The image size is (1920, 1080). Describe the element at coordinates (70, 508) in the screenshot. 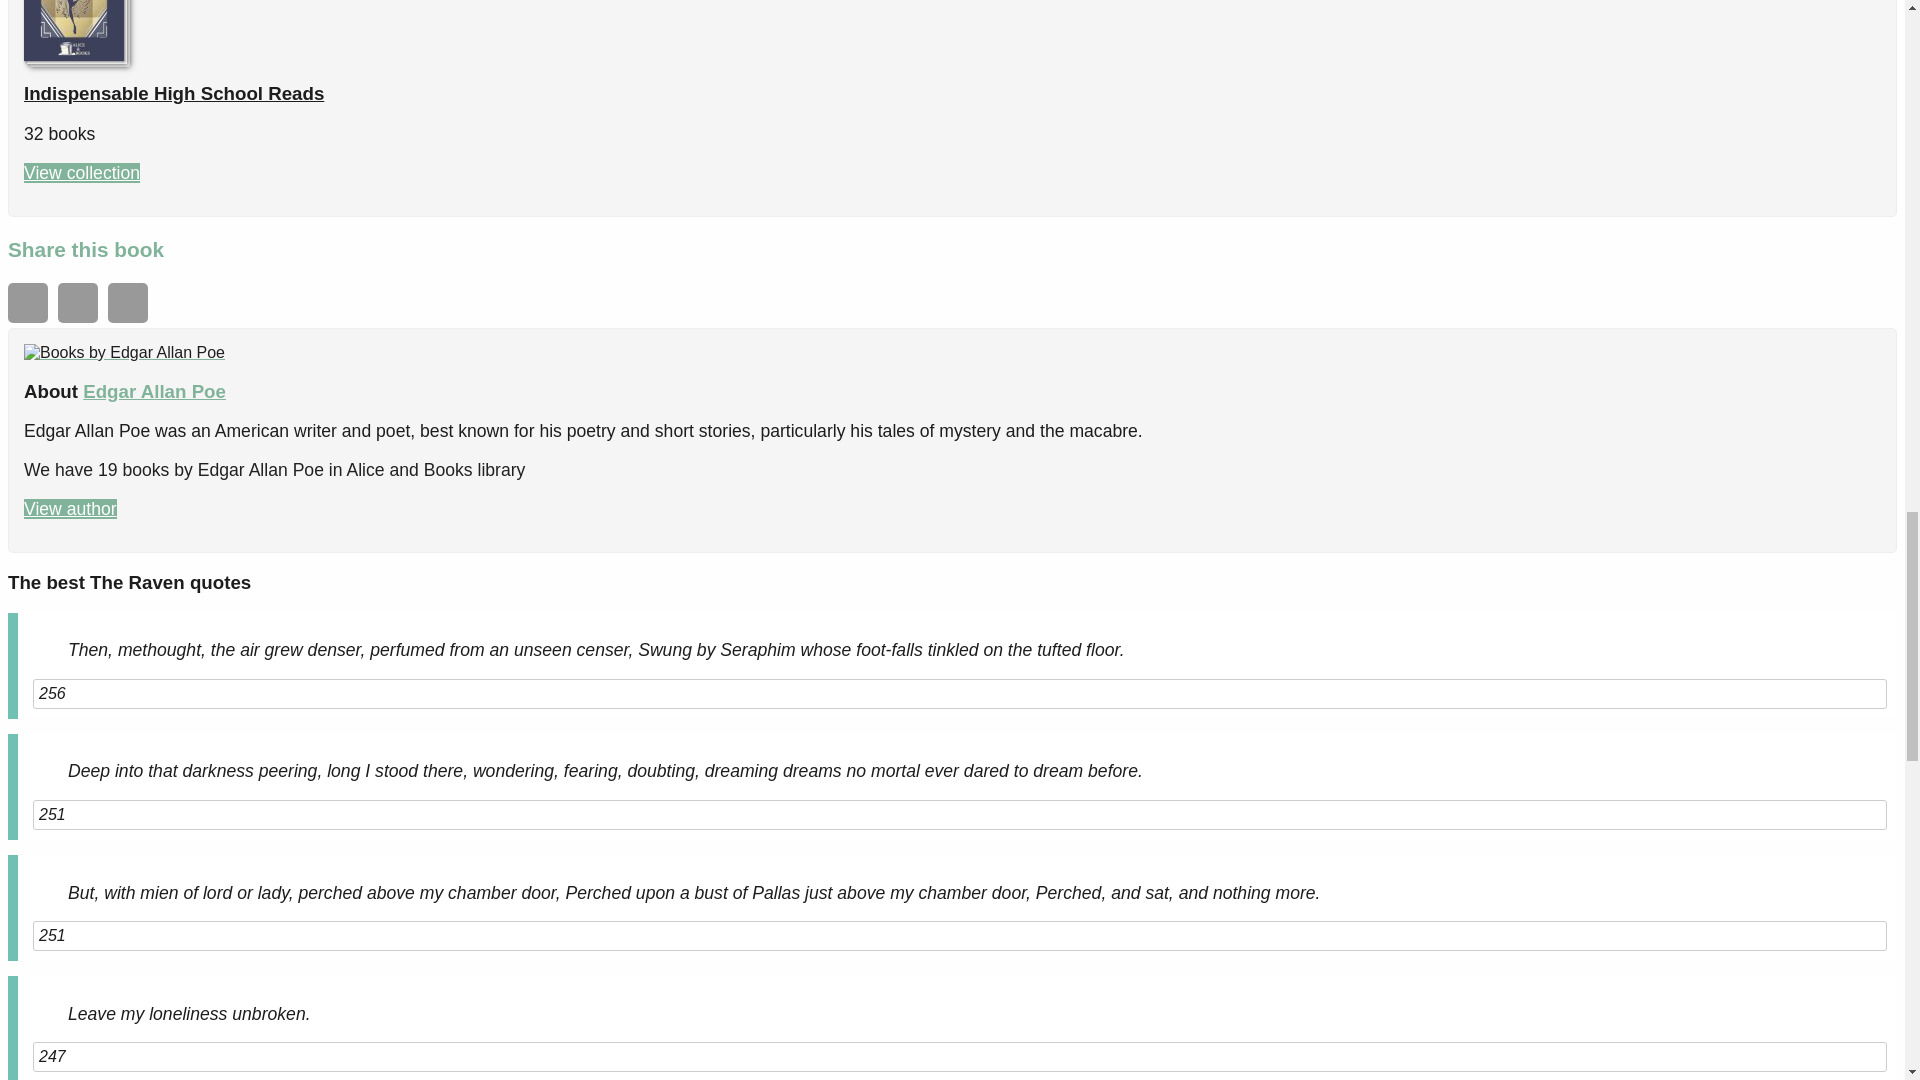

I see `View author` at that location.